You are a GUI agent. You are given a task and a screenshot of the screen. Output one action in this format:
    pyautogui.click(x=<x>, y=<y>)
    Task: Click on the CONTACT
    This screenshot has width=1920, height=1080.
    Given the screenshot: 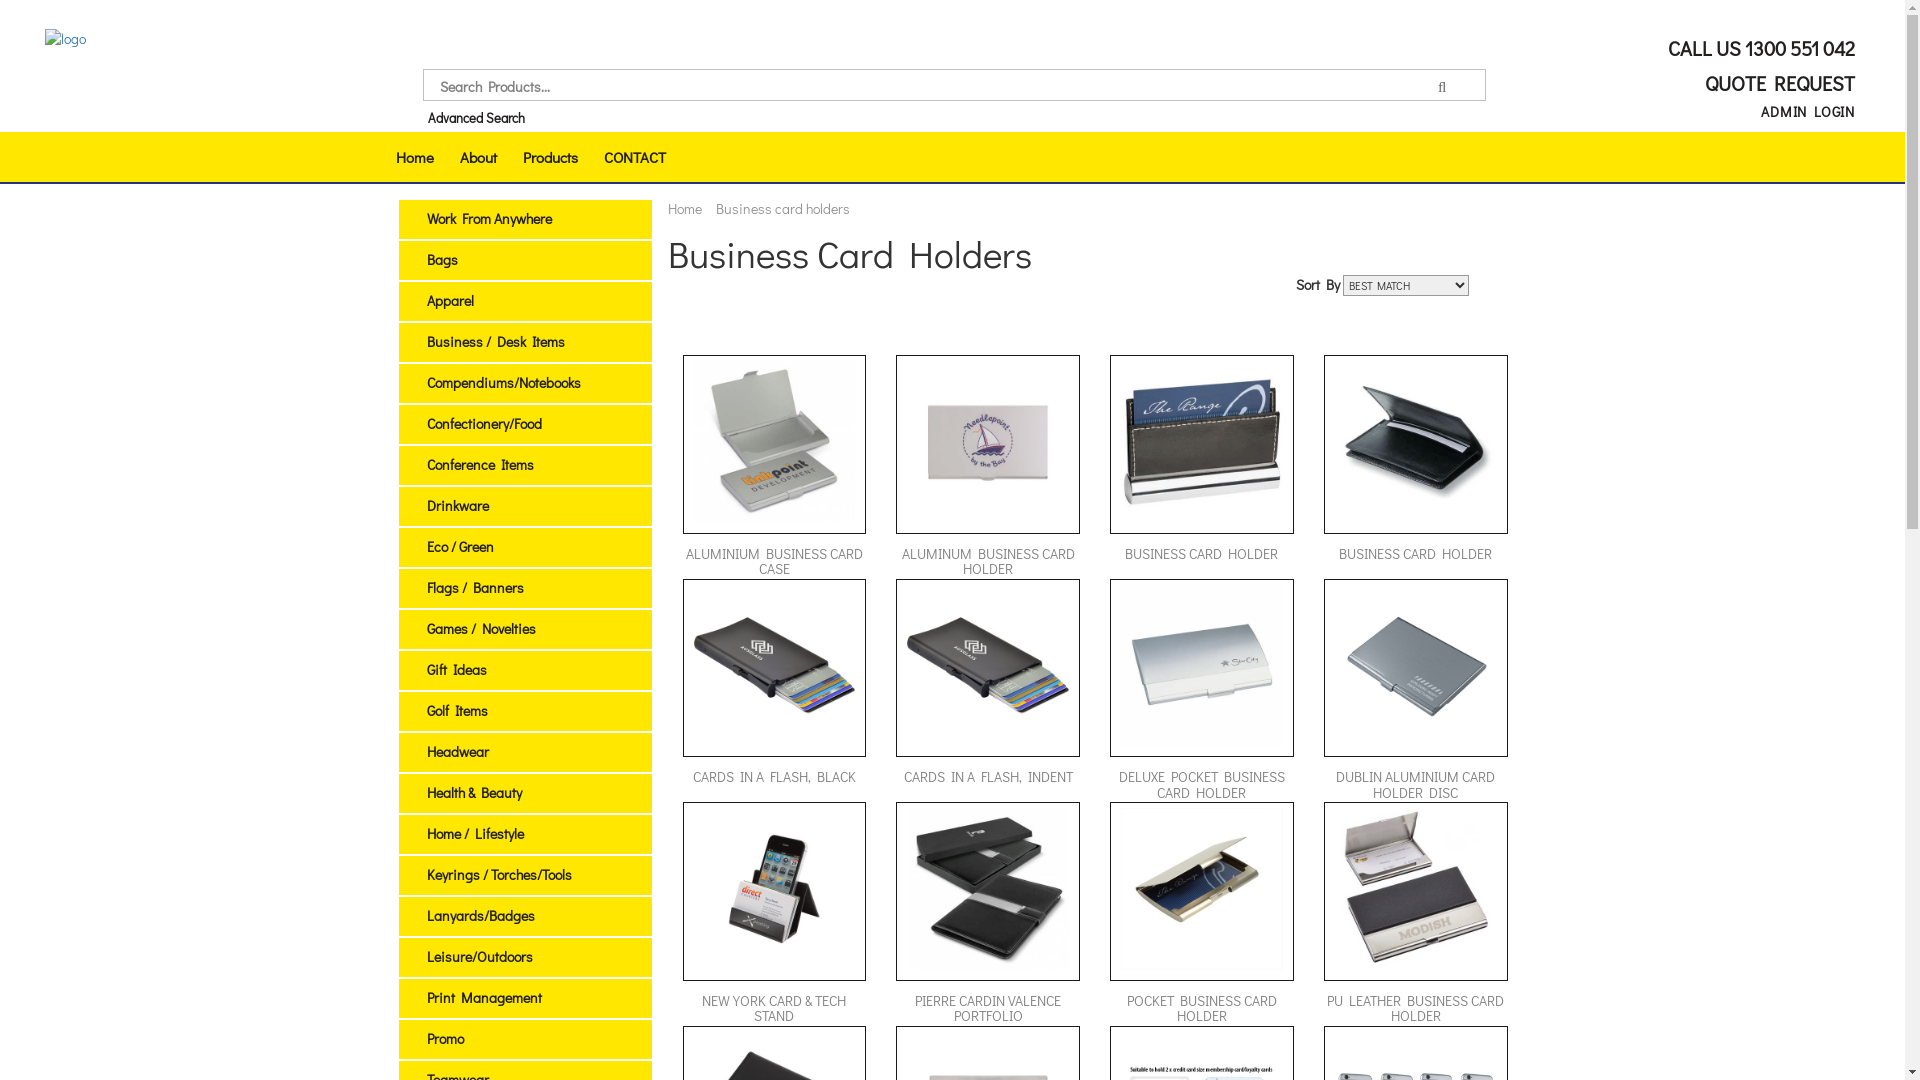 What is the action you would take?
    pyautogui.click(x=634, y=157)
    